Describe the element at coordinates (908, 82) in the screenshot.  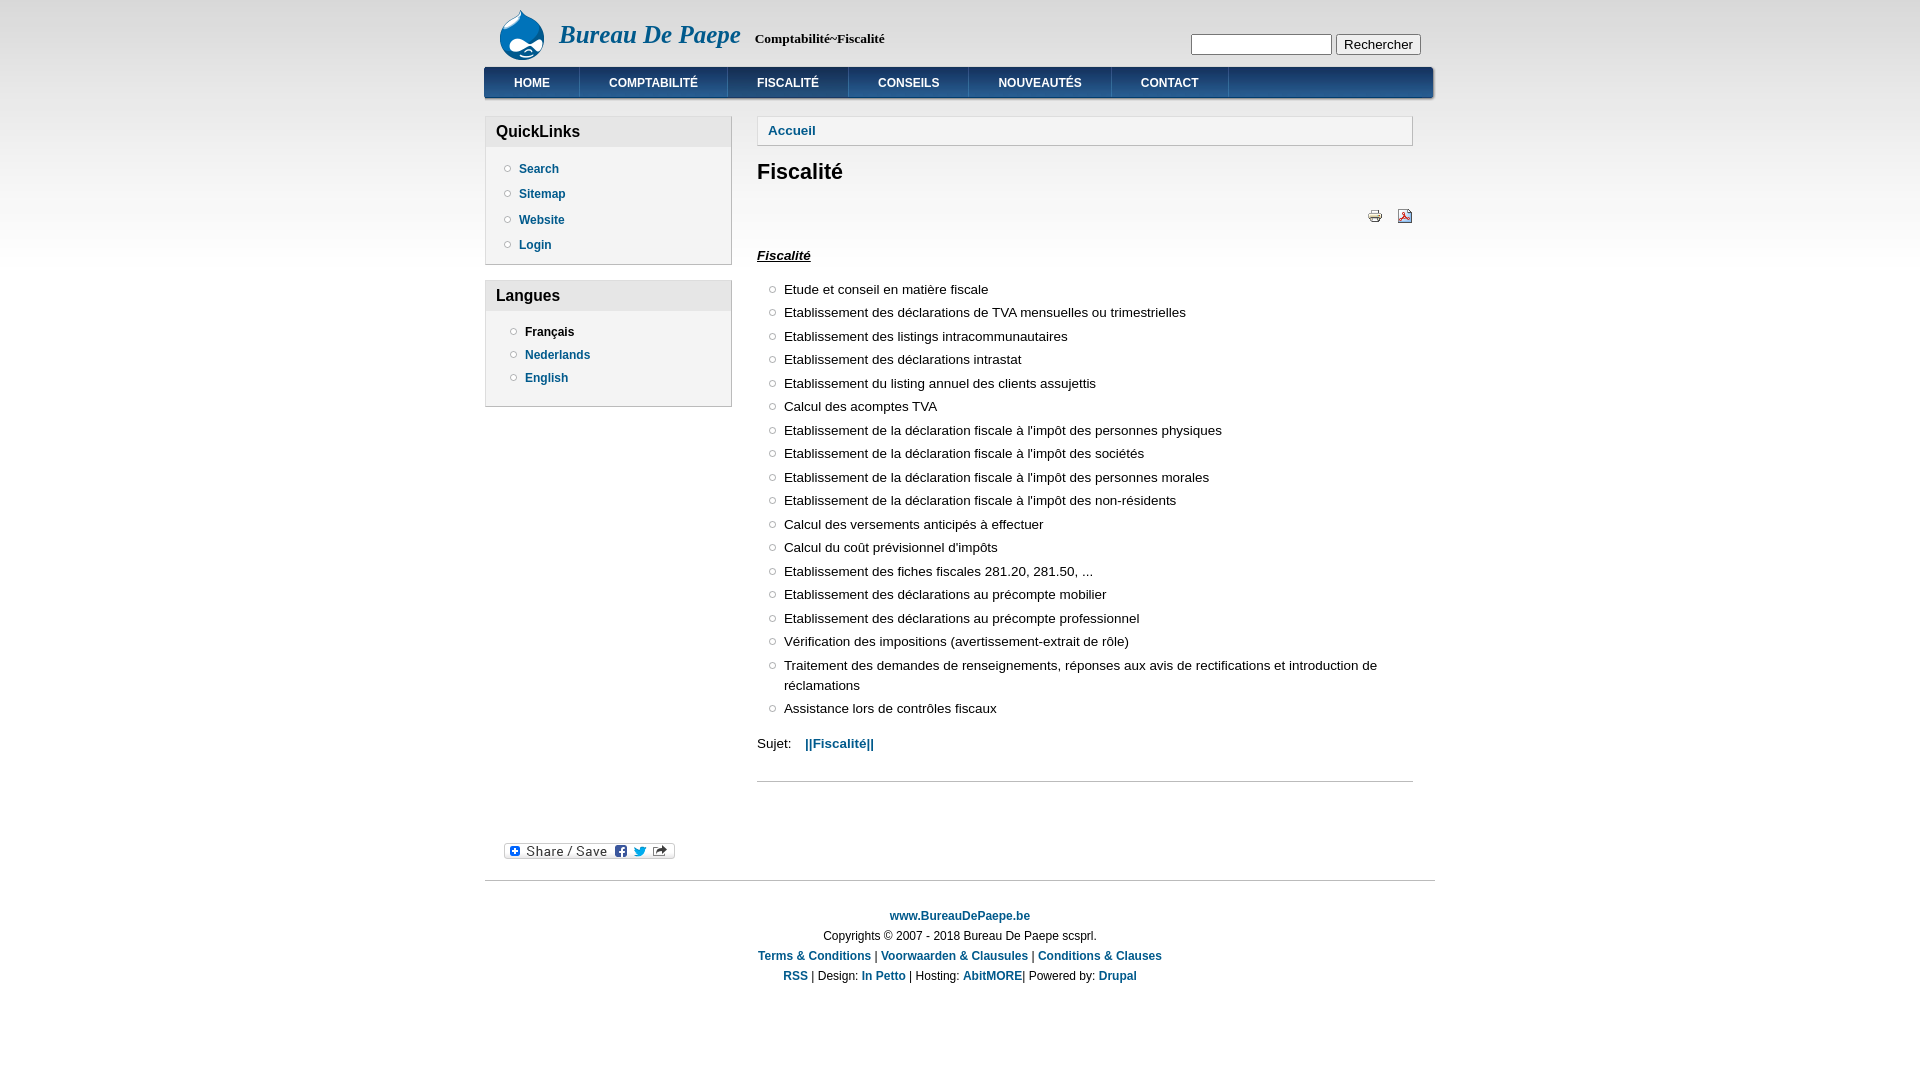
I see `CONSEILS` at that location.